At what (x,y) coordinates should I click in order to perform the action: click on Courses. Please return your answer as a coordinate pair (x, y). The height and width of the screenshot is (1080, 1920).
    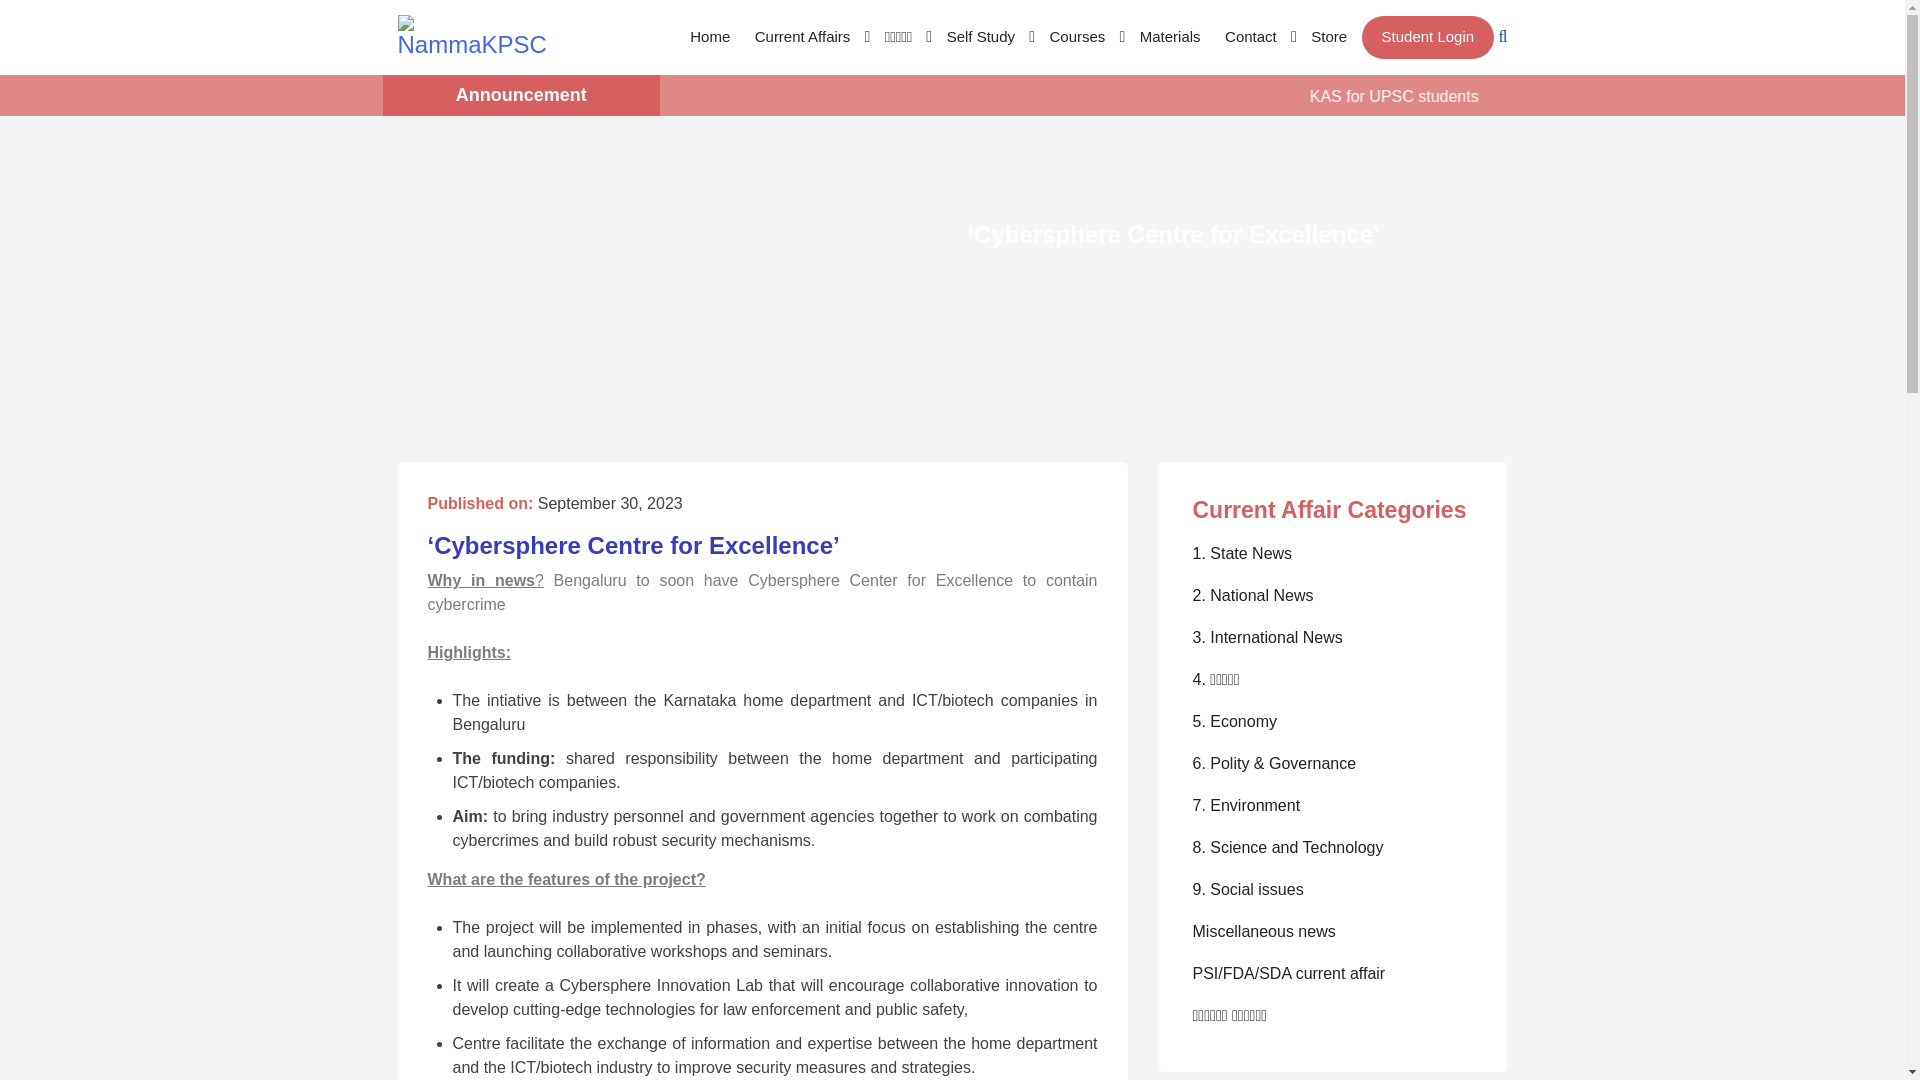
    Looking at the image, I should click on (1082, 38).